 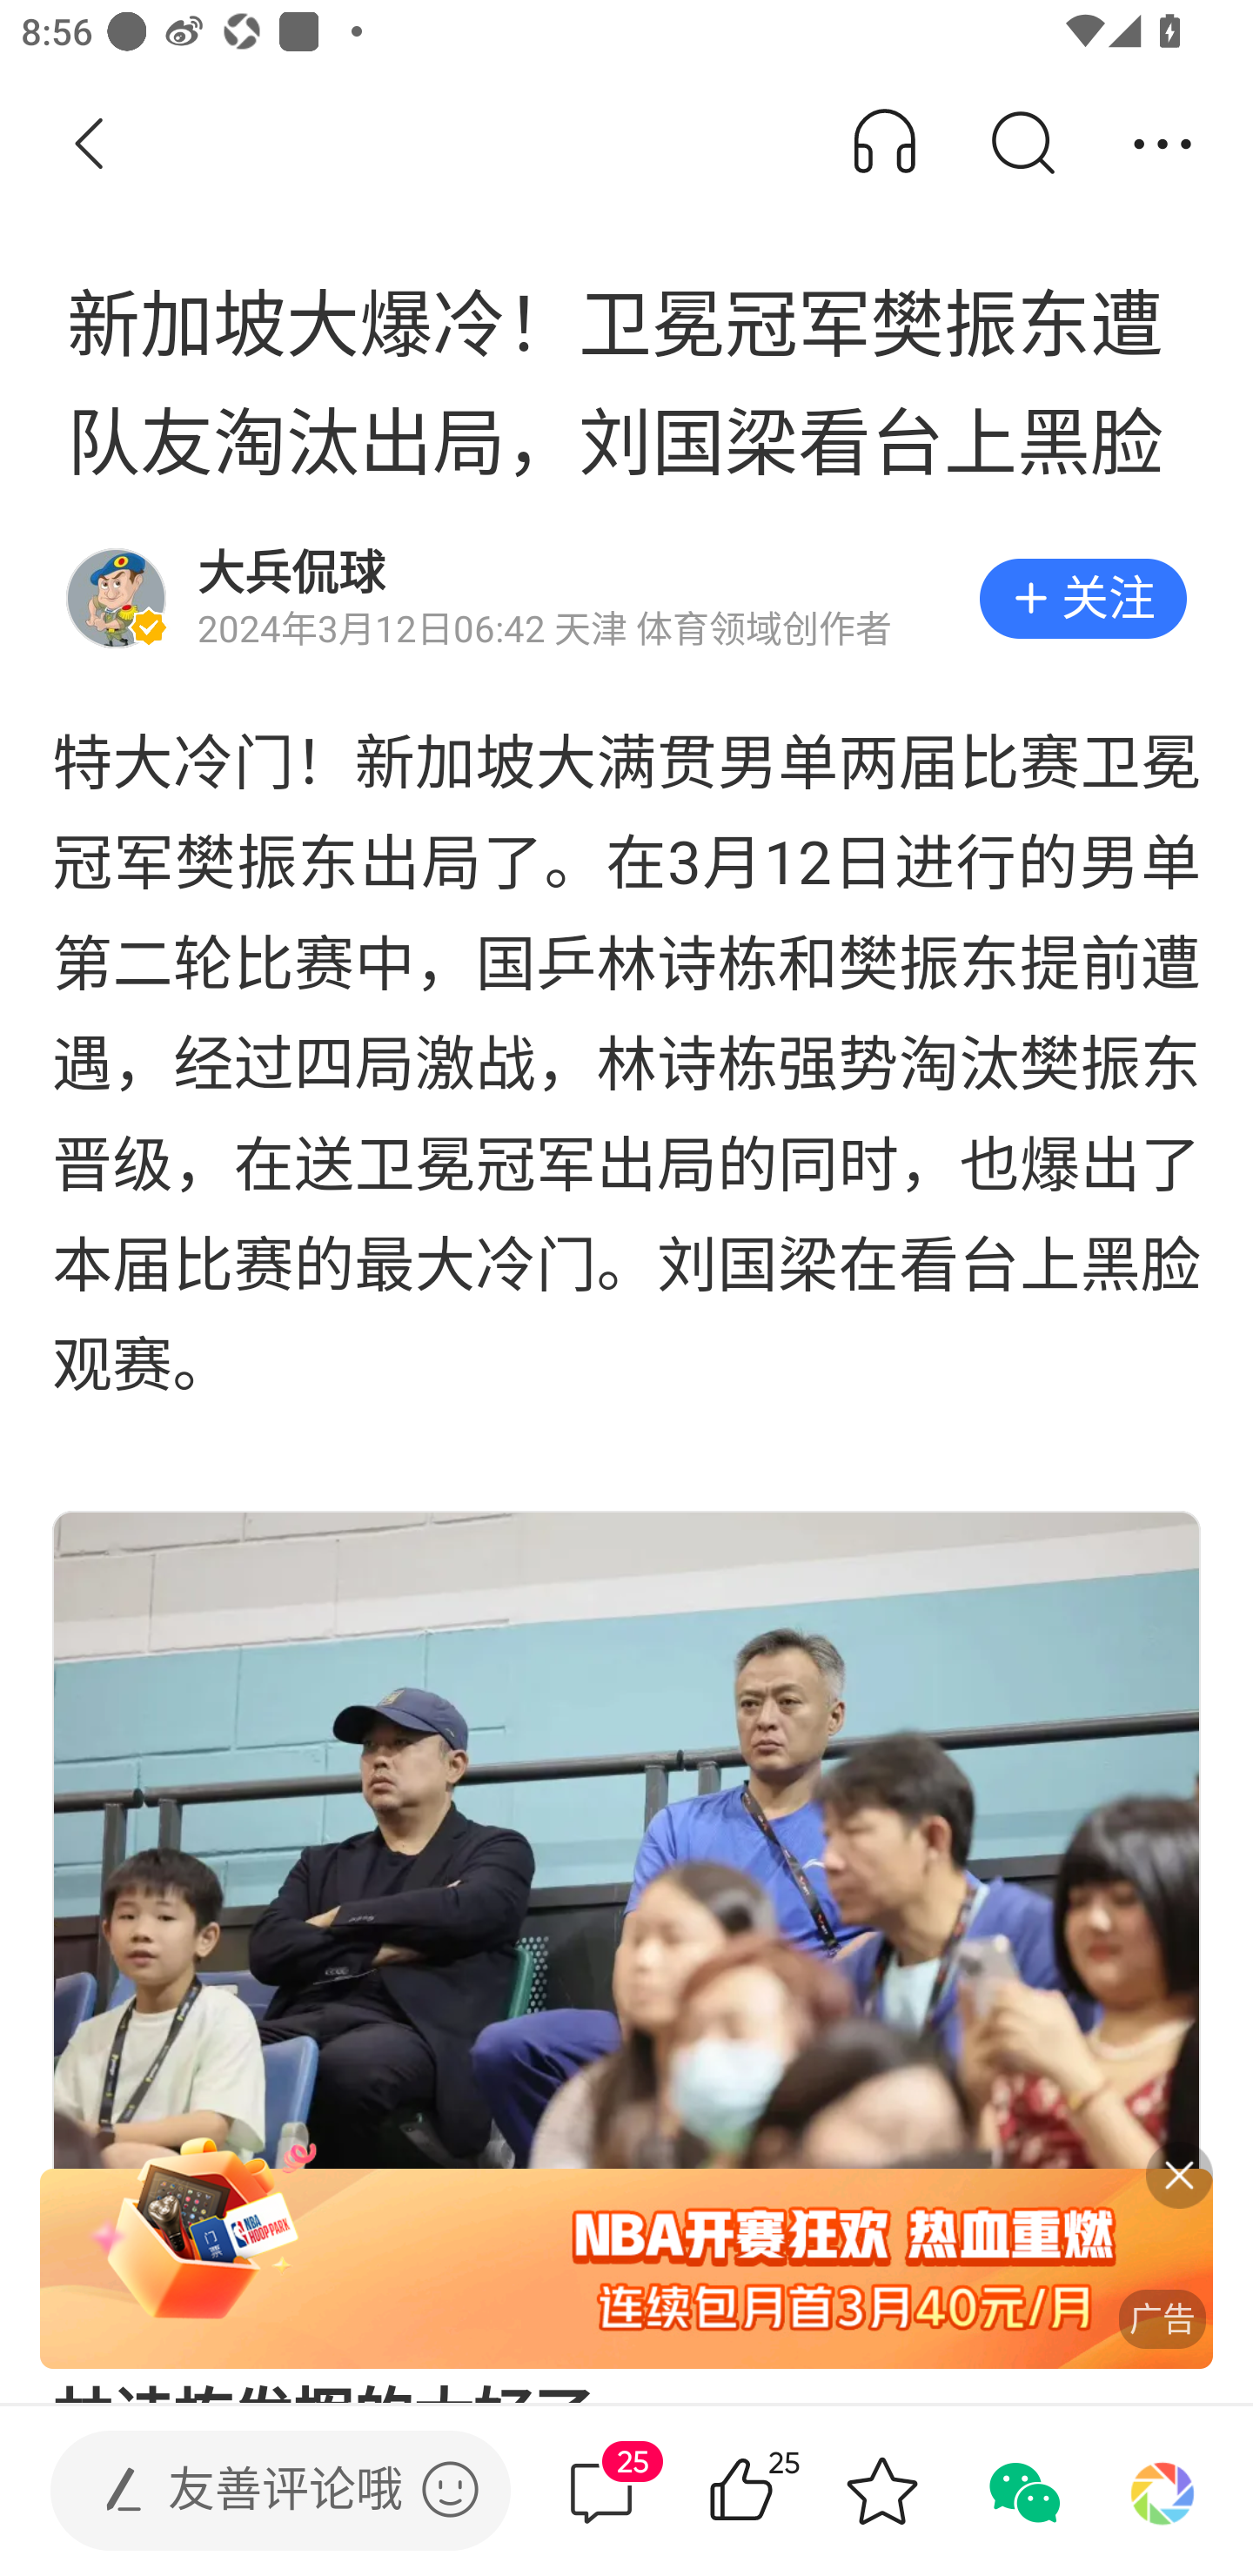 I want to click on 广告, so click(x=626, y=2270).